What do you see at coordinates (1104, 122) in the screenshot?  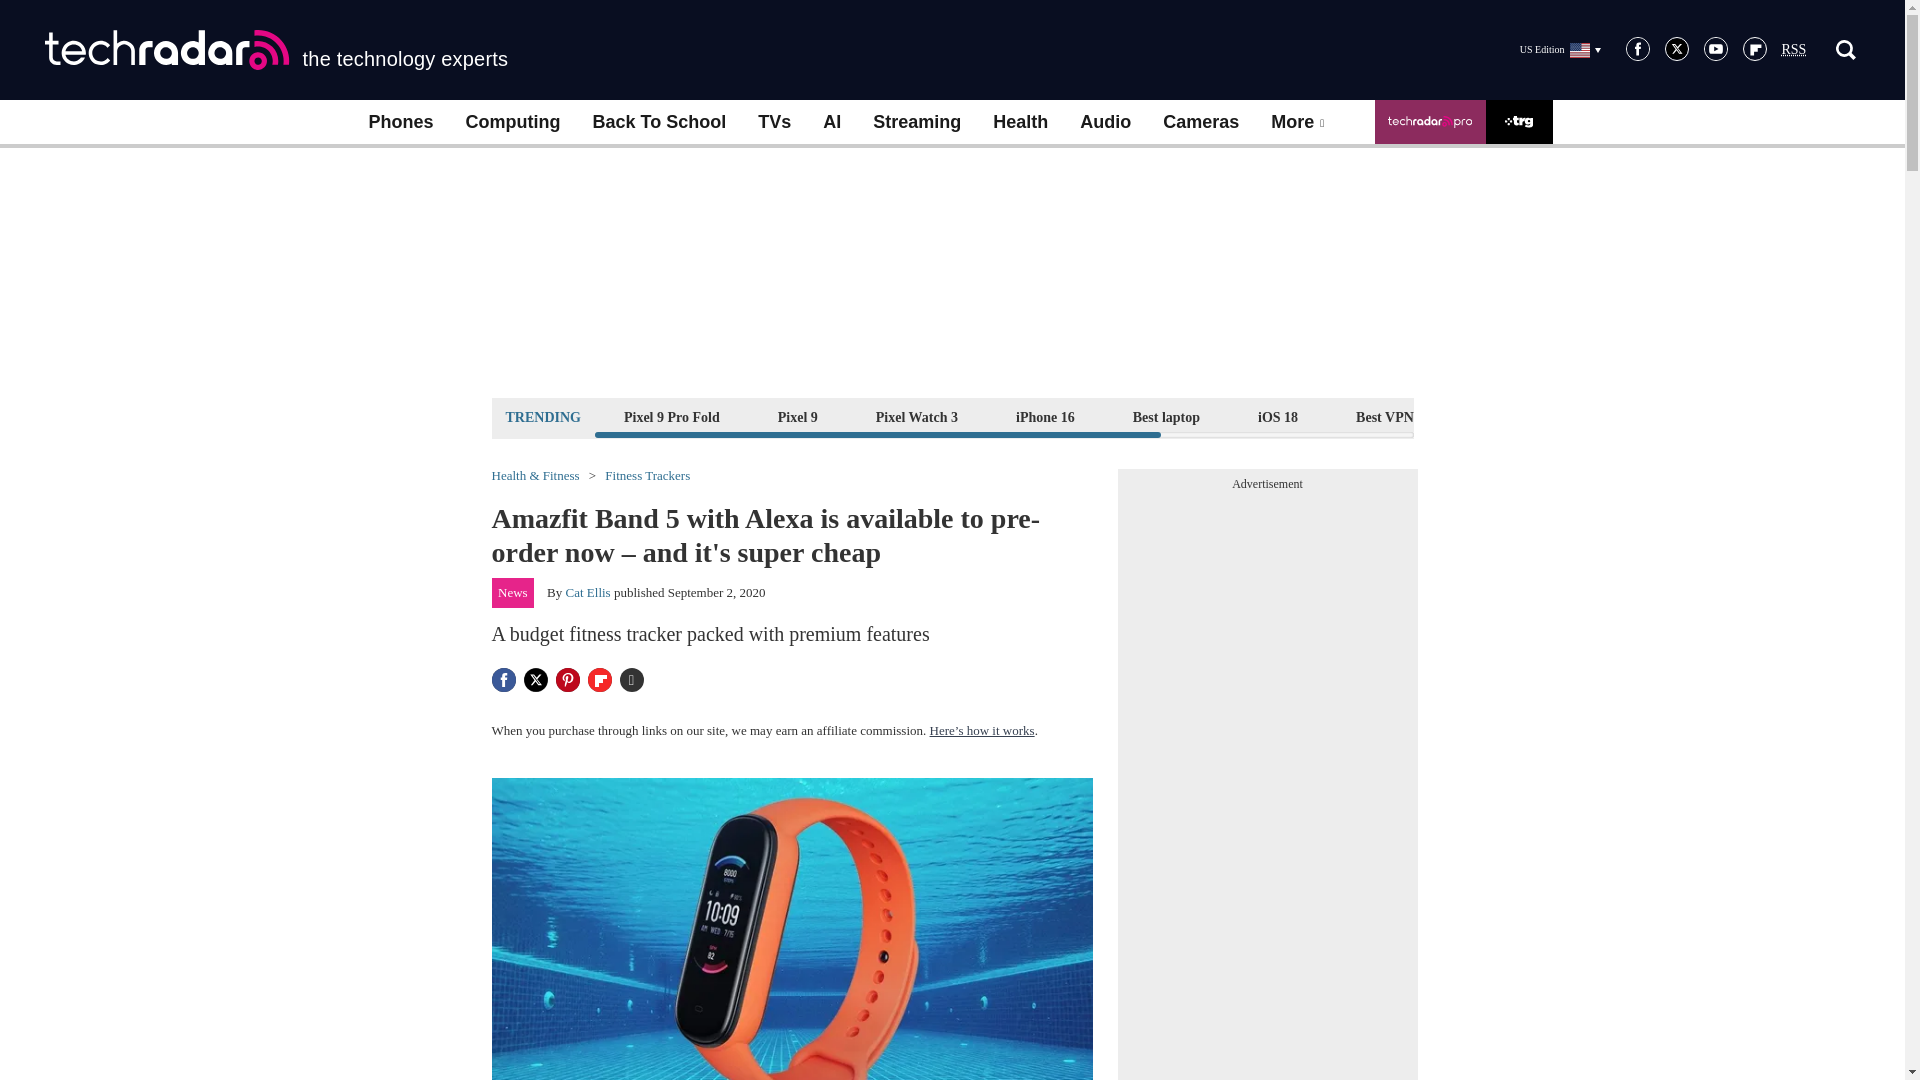 I see `Audio` at bounding box center [1104, 122].